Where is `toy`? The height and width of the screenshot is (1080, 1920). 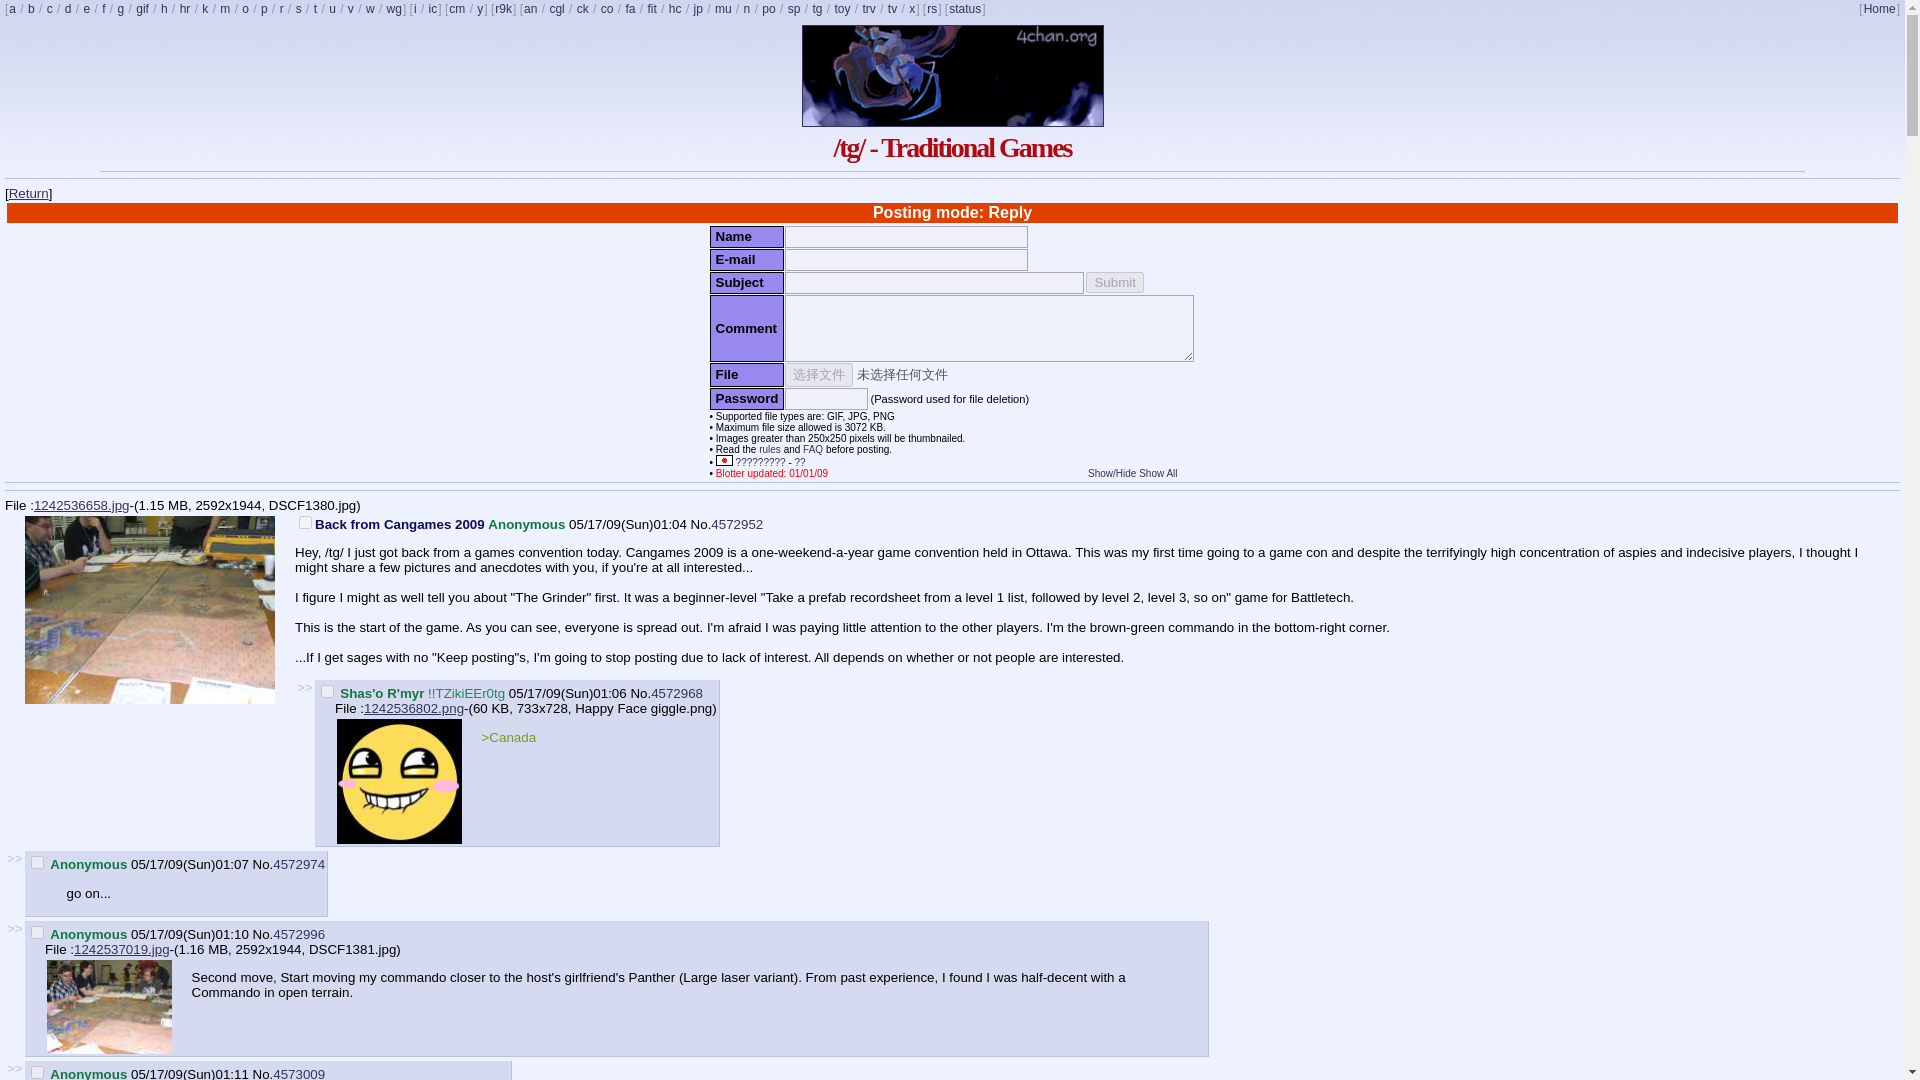
toy is located at coordinates (842, 9).